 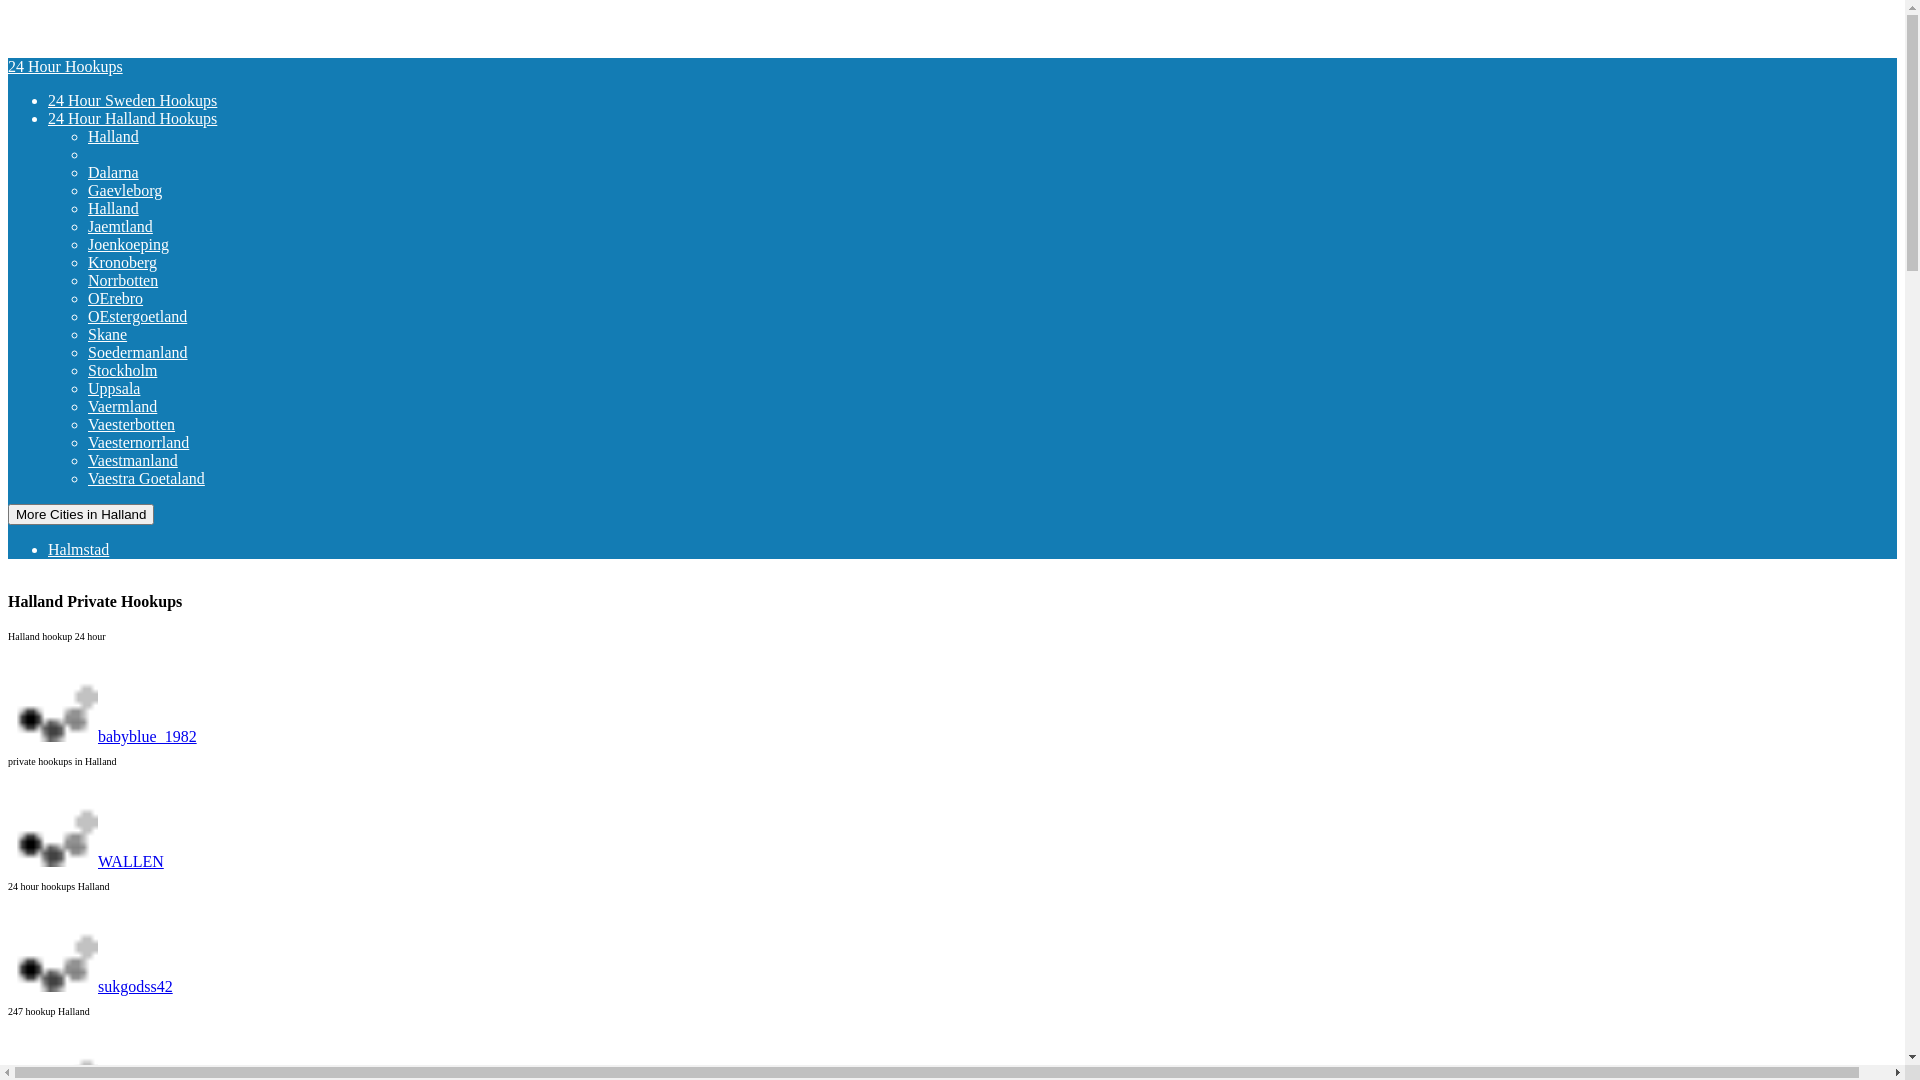 I want to click on Jaemtland, so click(x=156, y=226).